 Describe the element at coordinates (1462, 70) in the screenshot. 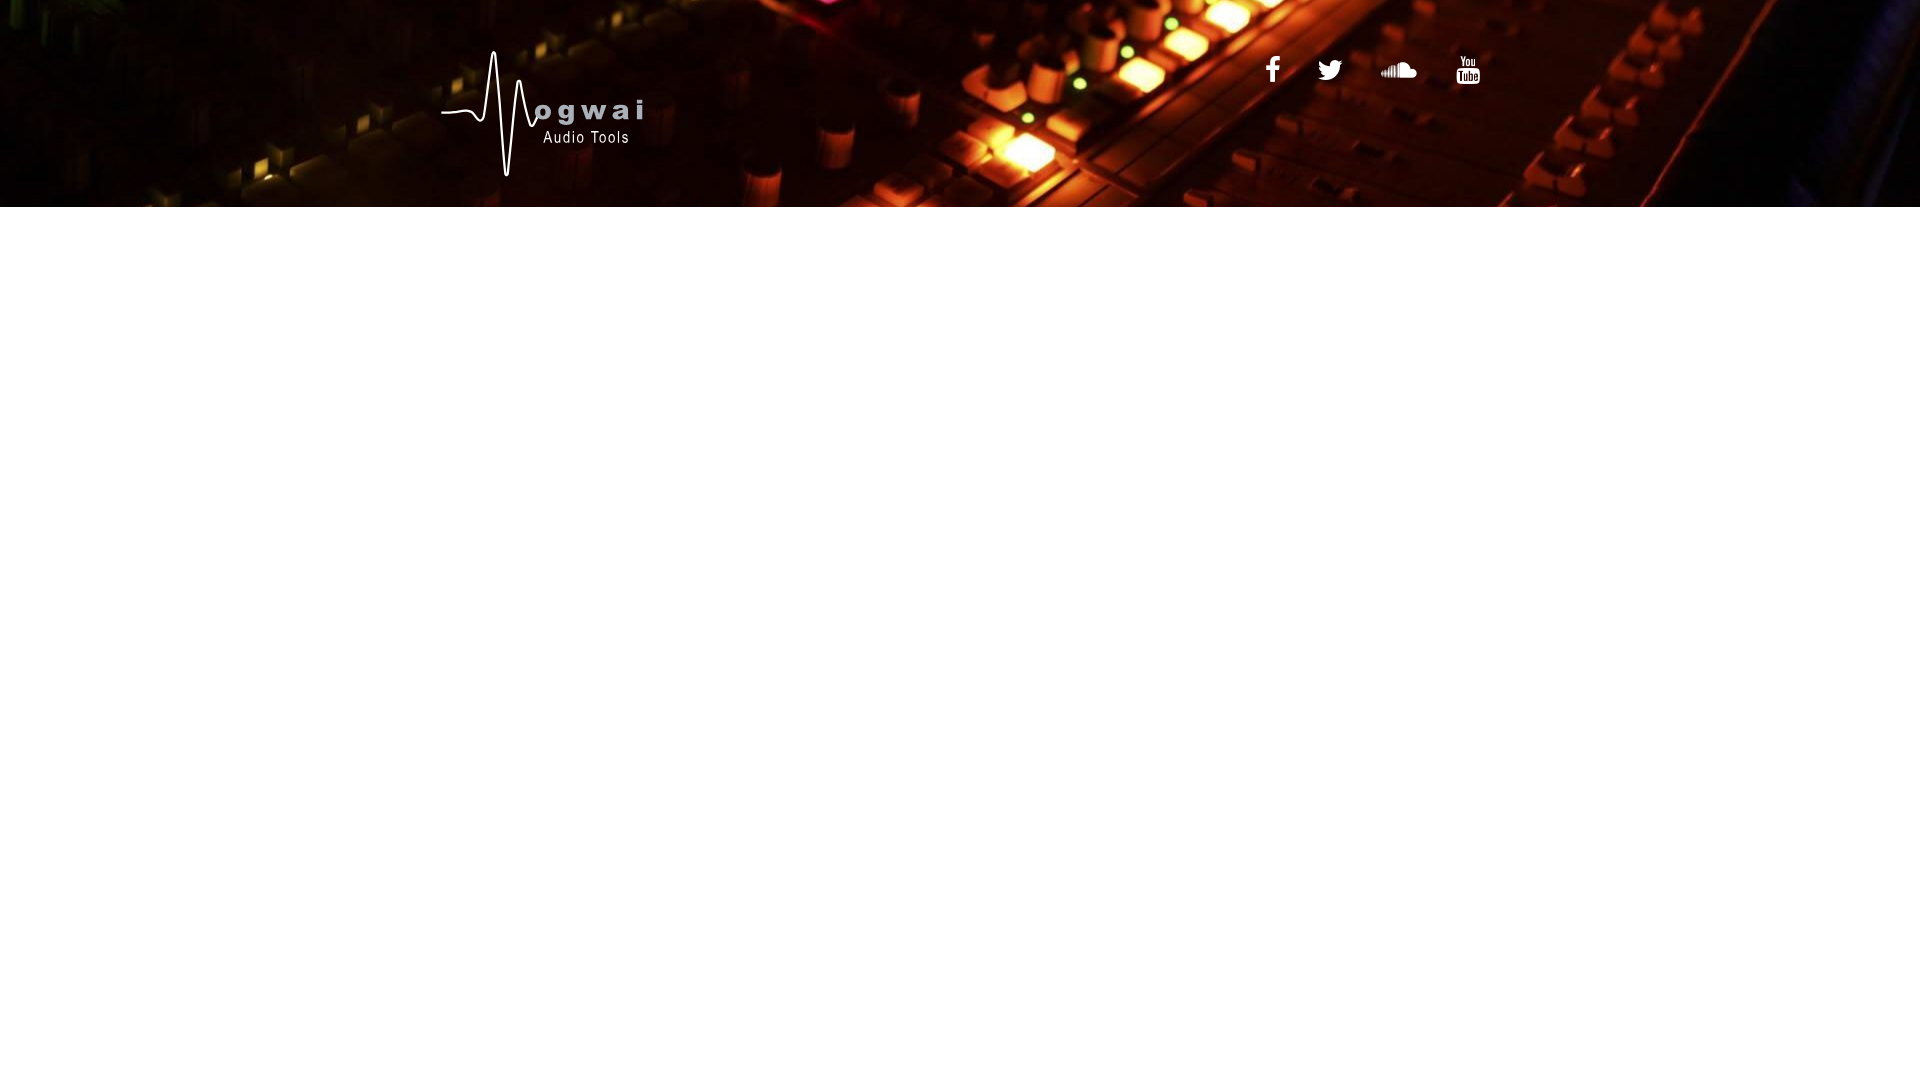

I see `U` at that location.